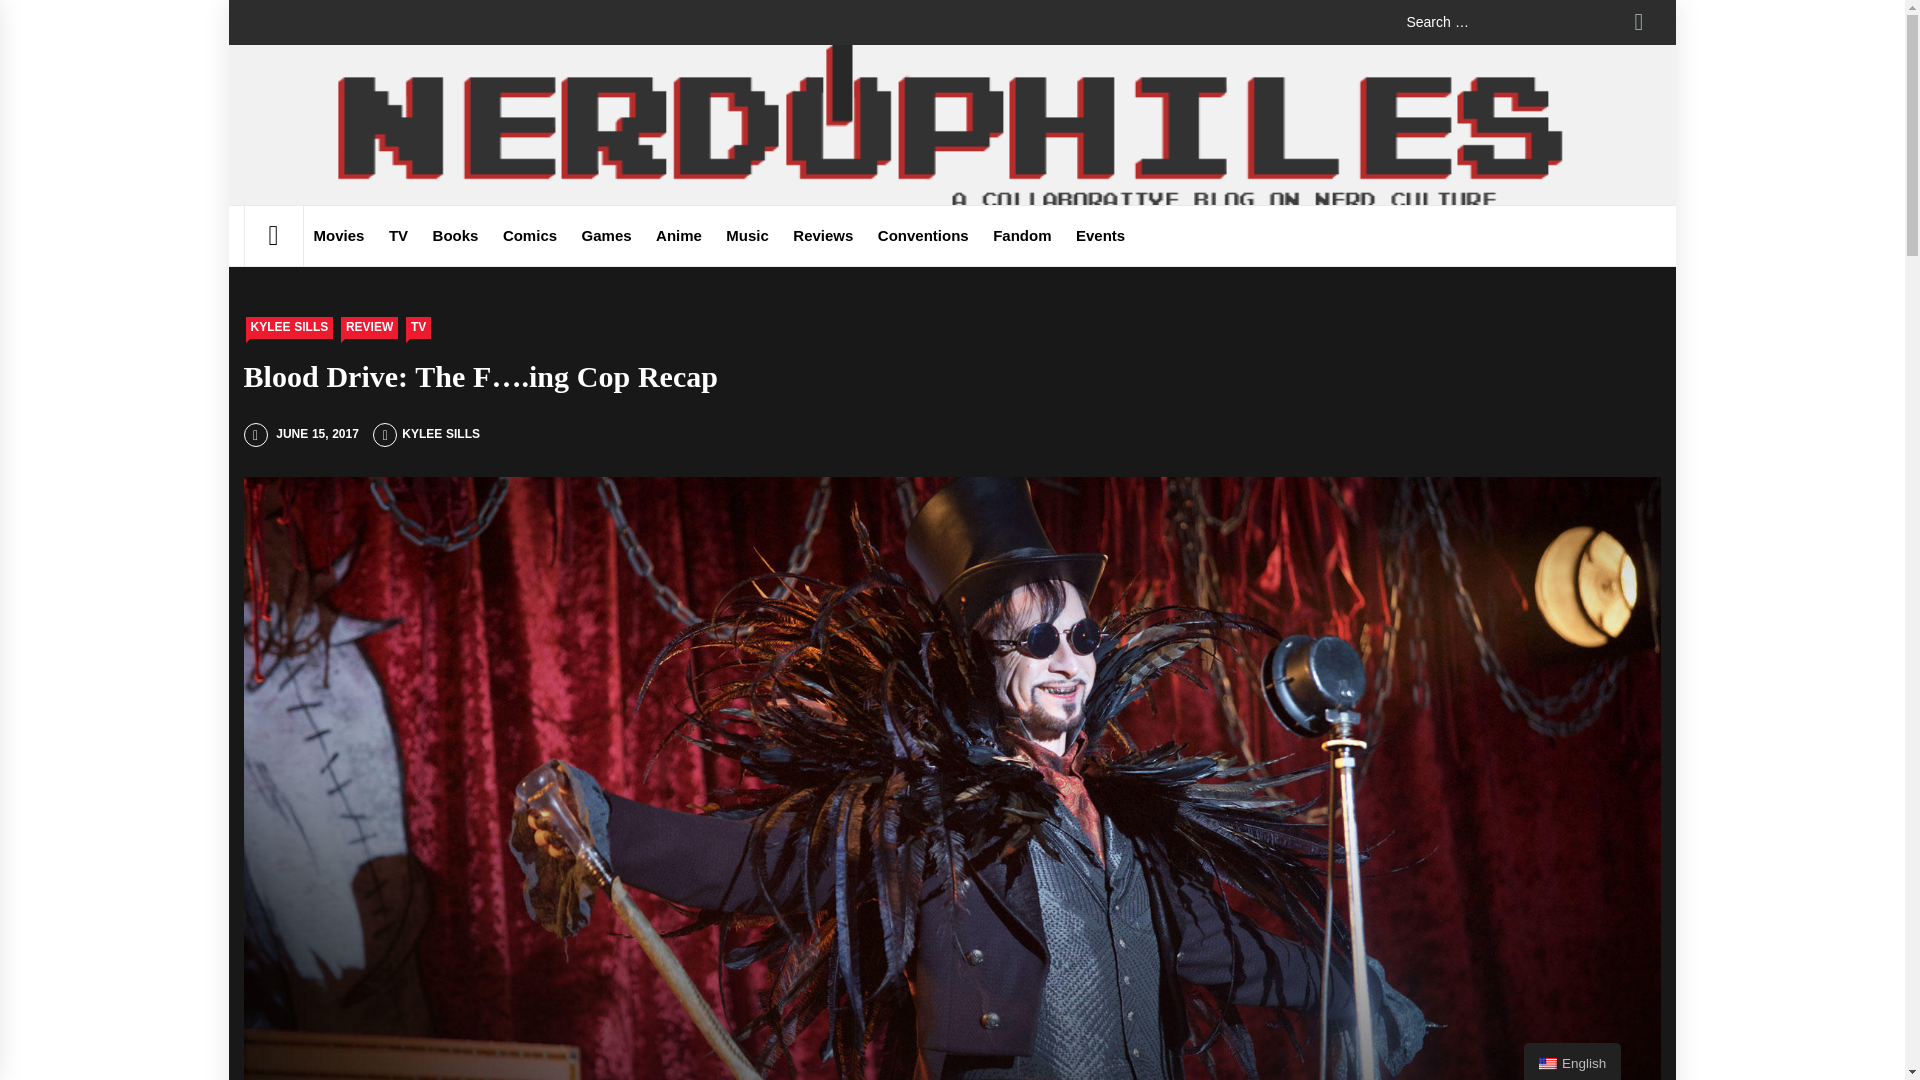 Image resolution: width=1920 pixels, height=1080 pixels. I want to click on Fandom, so click(1022, 236).